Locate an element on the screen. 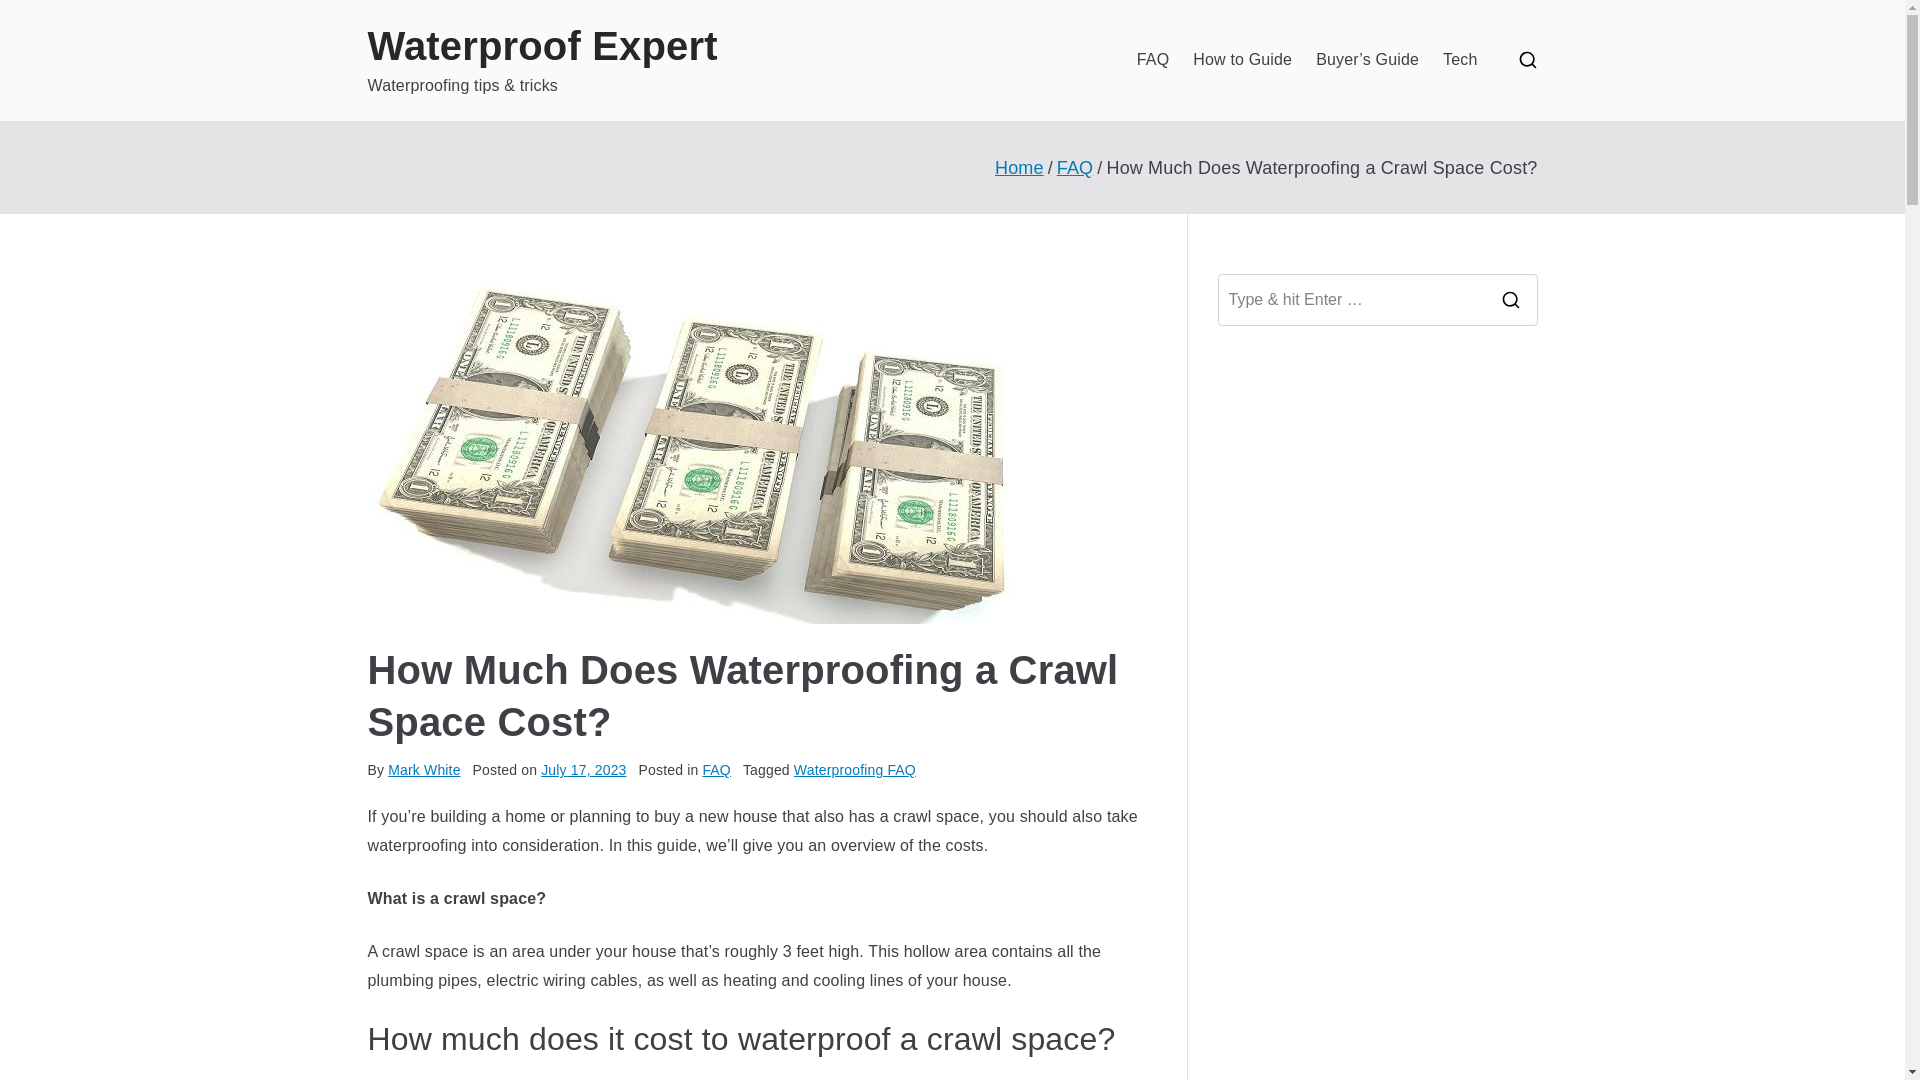  FAQ is located at coordinates (1076, 168).